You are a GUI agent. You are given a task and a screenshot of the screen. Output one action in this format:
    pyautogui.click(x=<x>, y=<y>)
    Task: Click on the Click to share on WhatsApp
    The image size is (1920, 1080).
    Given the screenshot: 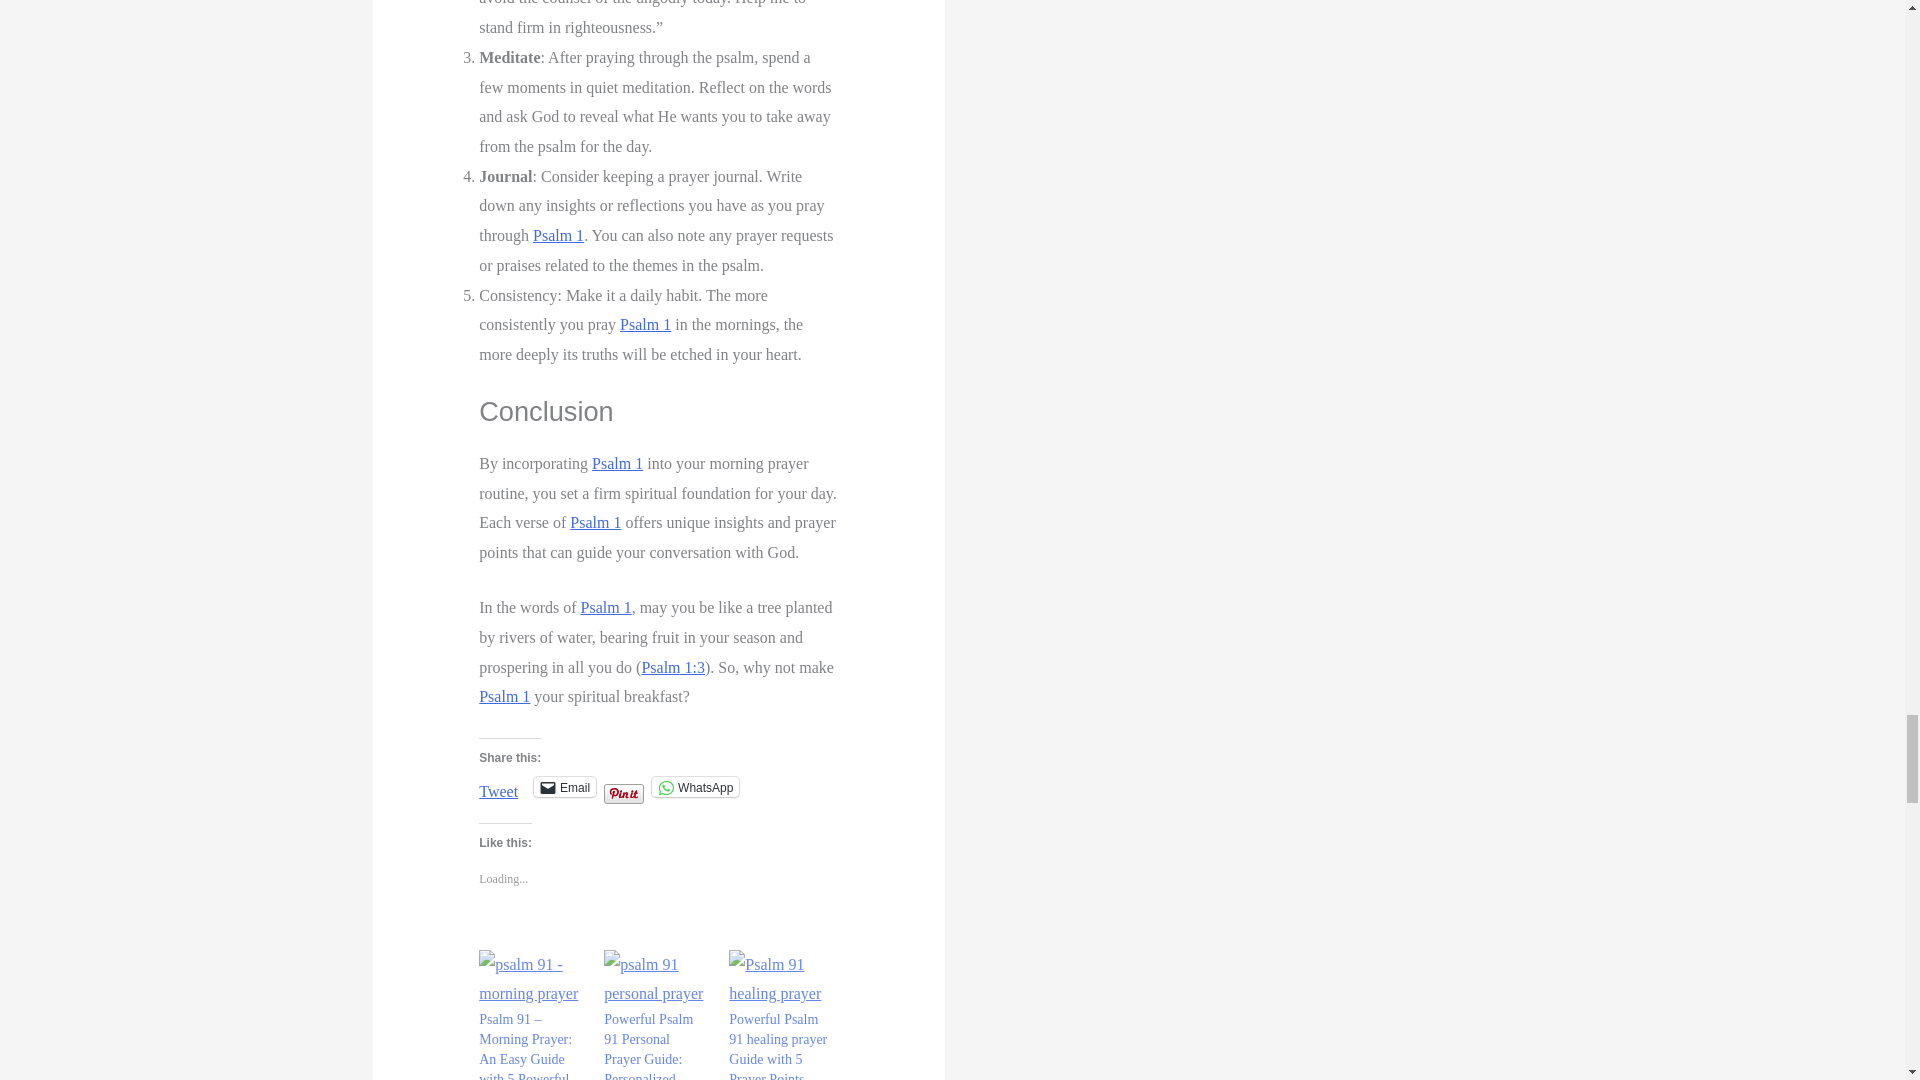 What is the action you would take?
    pyautogui.click(x=696, y=786)
    